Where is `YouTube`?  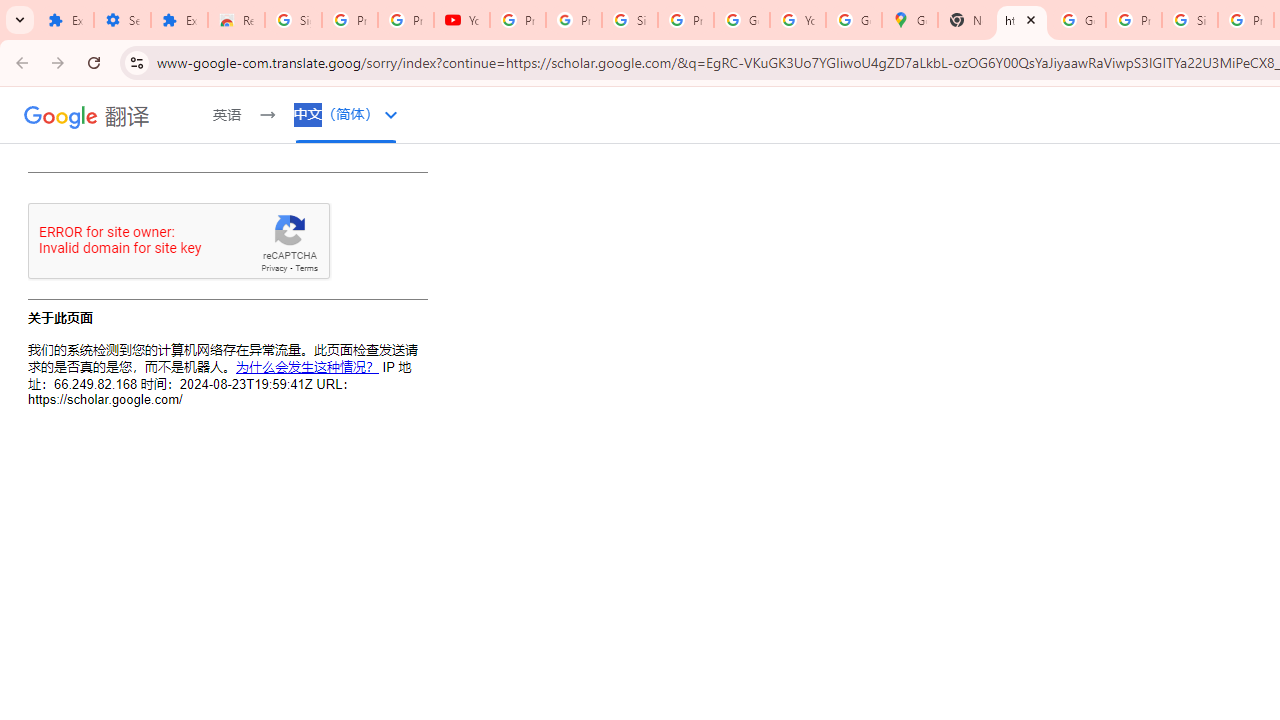
YouTube is located at coordinates (798, 20).